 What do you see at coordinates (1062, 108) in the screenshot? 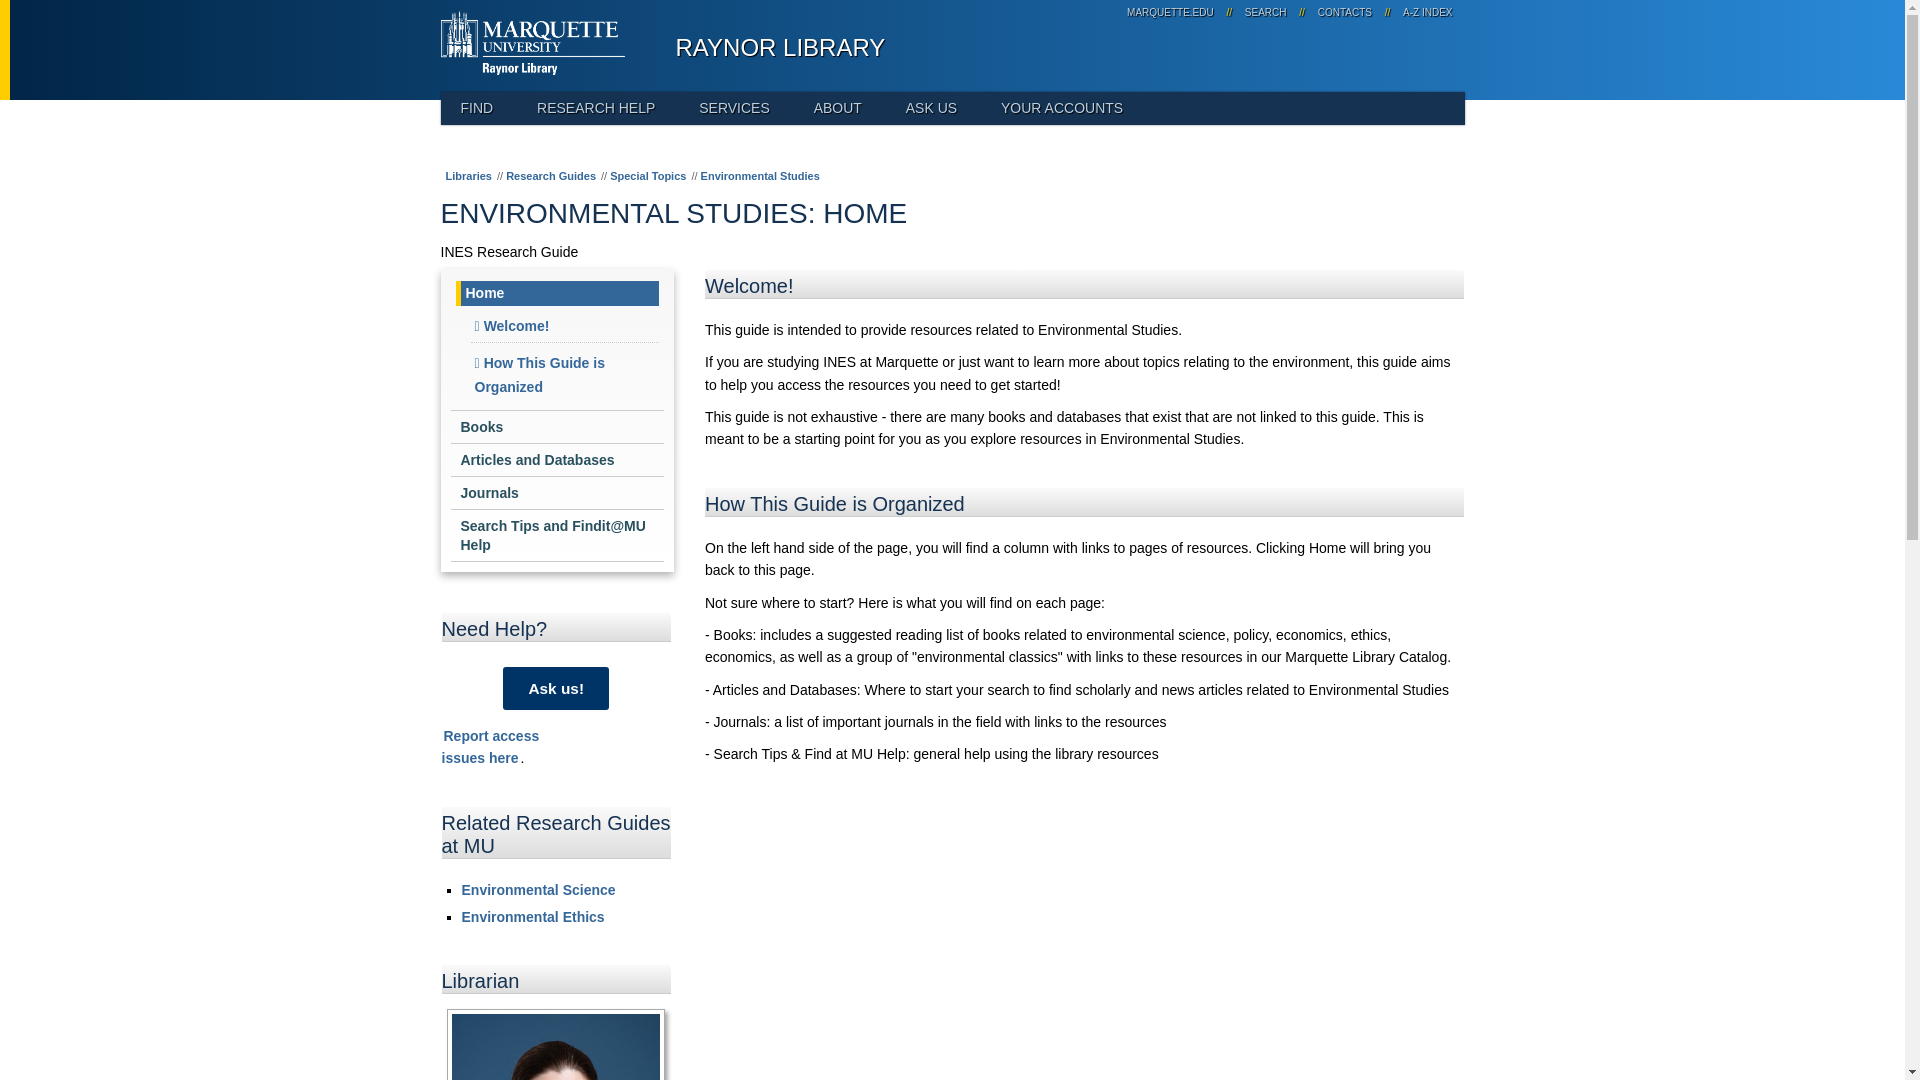
I see `YOUR ACCOUNTS` at bounding box center [1062, 108].